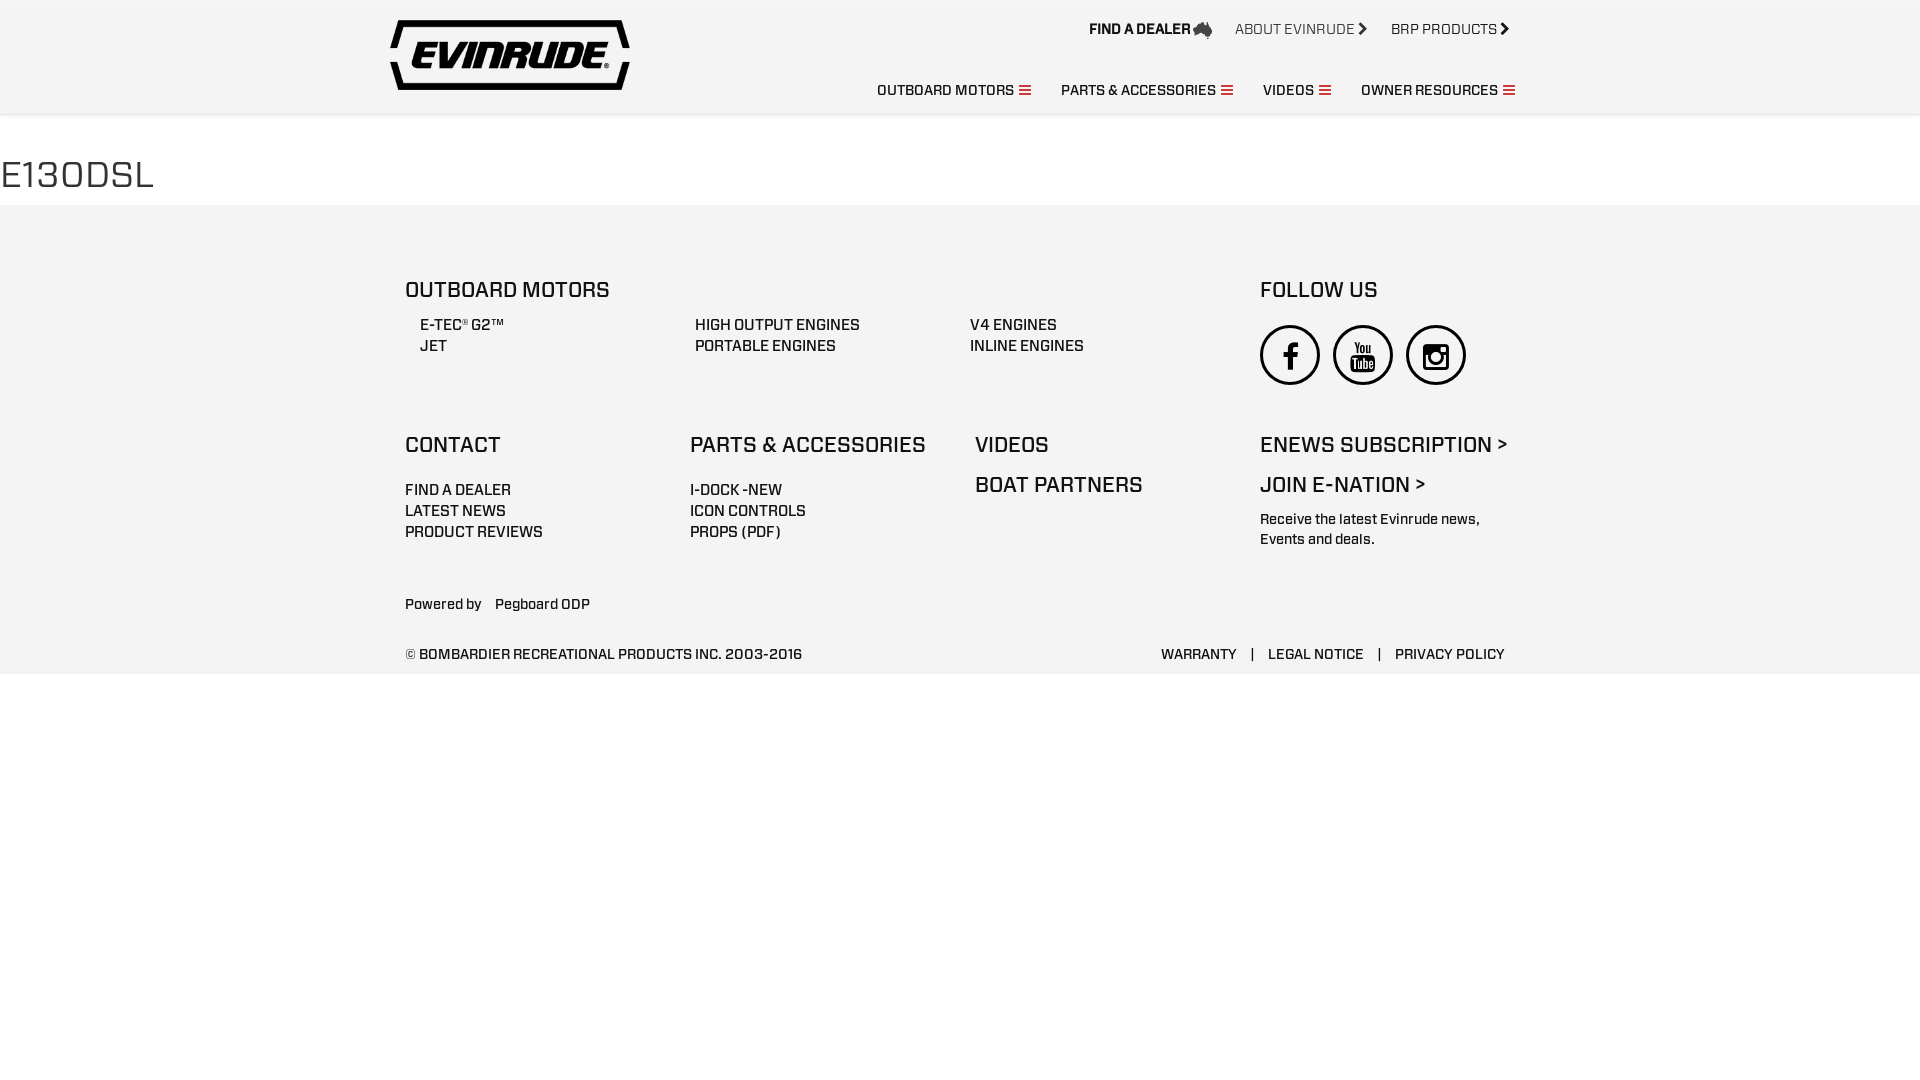  What do you see at coordinates (1147, 90) in the screenshot?
I see `PARTS & ACCESSORIES` at bounding box center [1147, 90].